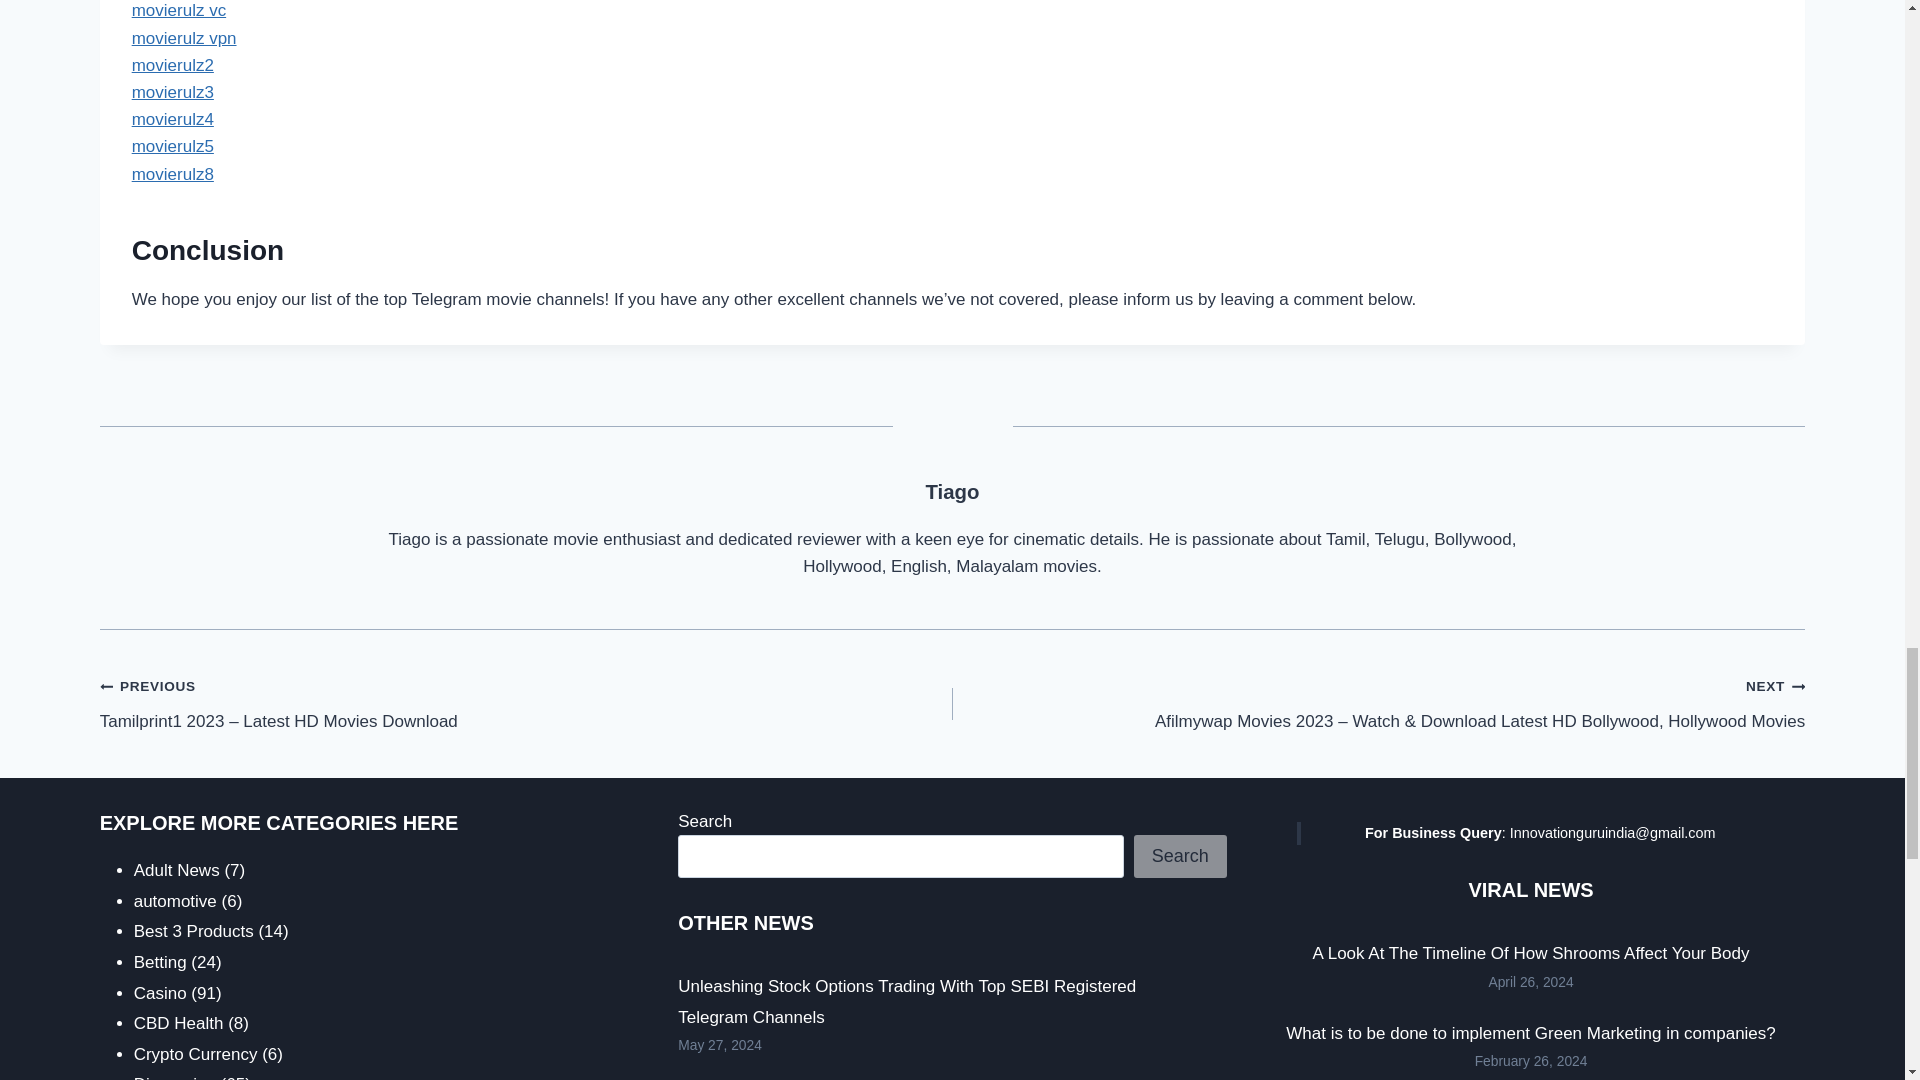  What do you see at coordinates (172, 92) in the screenshot?
I see `movierulz3` at bounding box center [172, 92].